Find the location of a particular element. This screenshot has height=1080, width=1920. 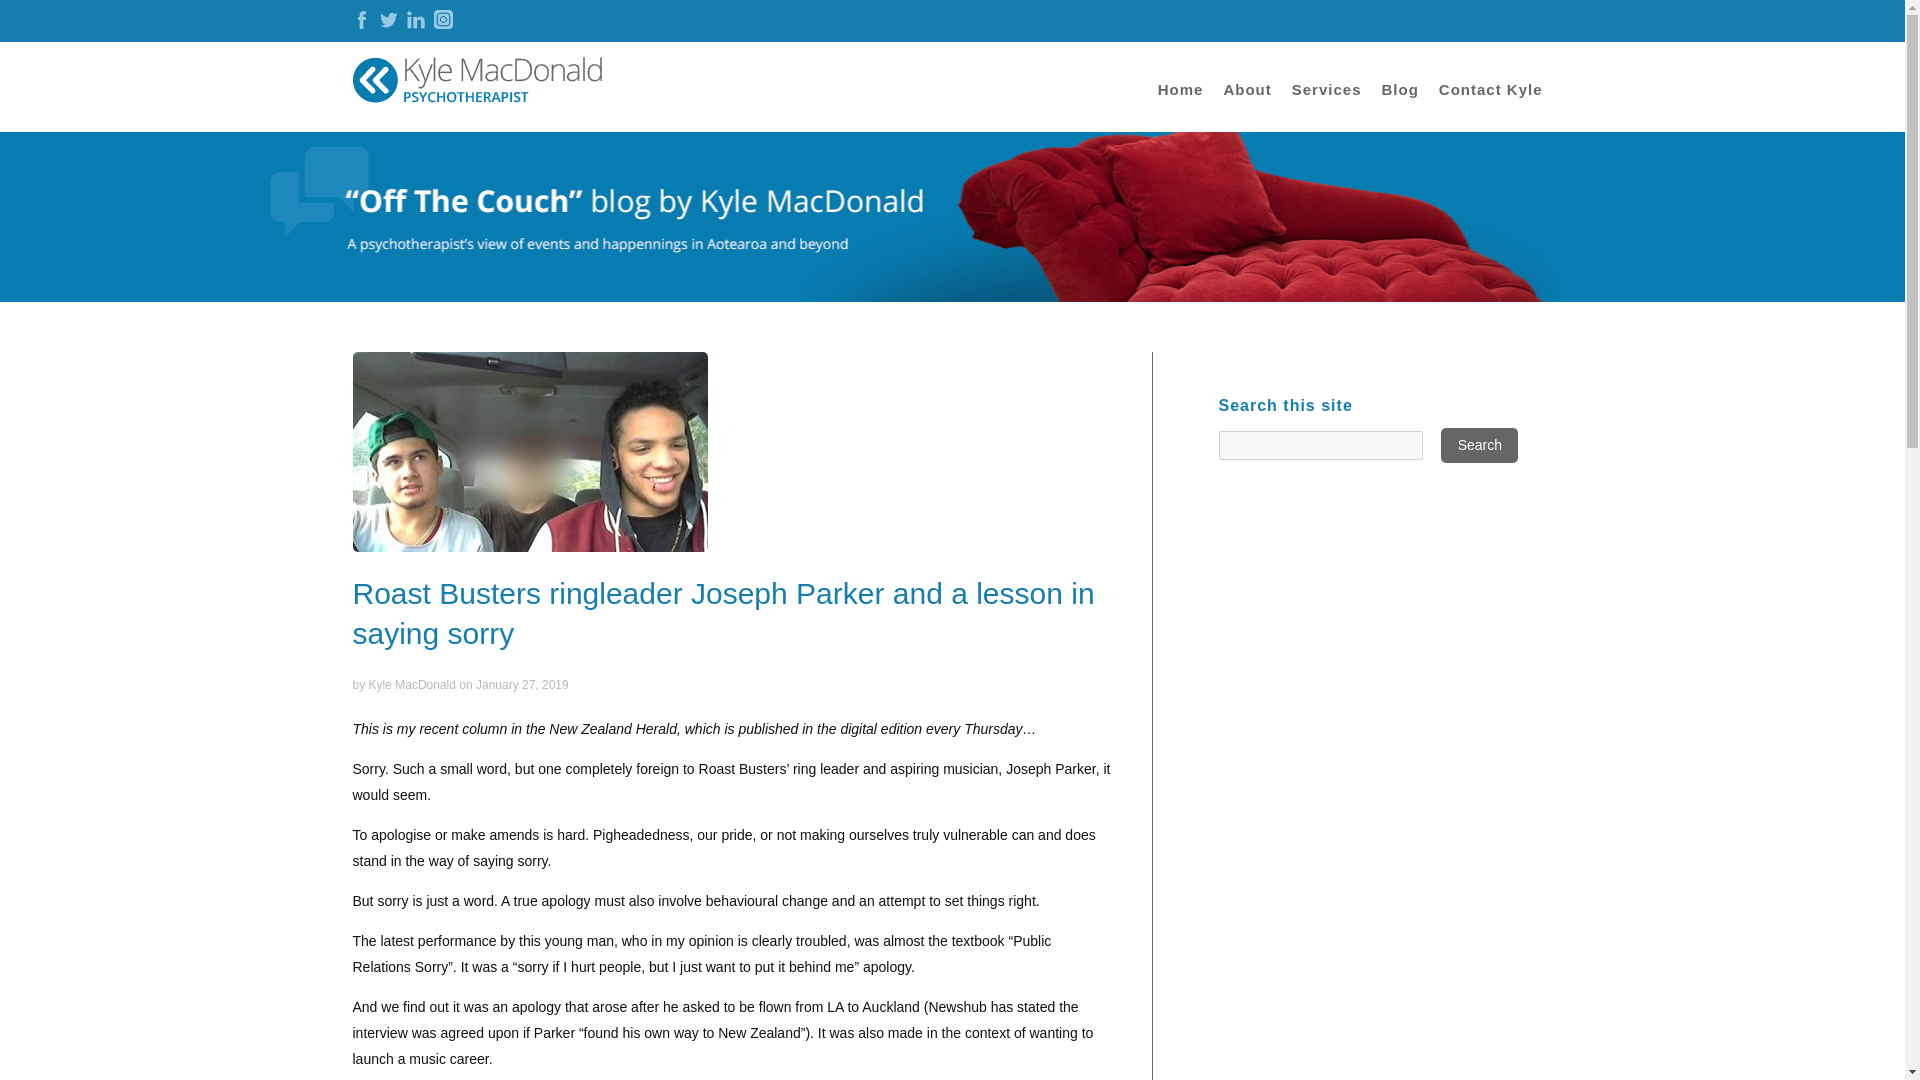

Search is located at coordinates (1480, 445).